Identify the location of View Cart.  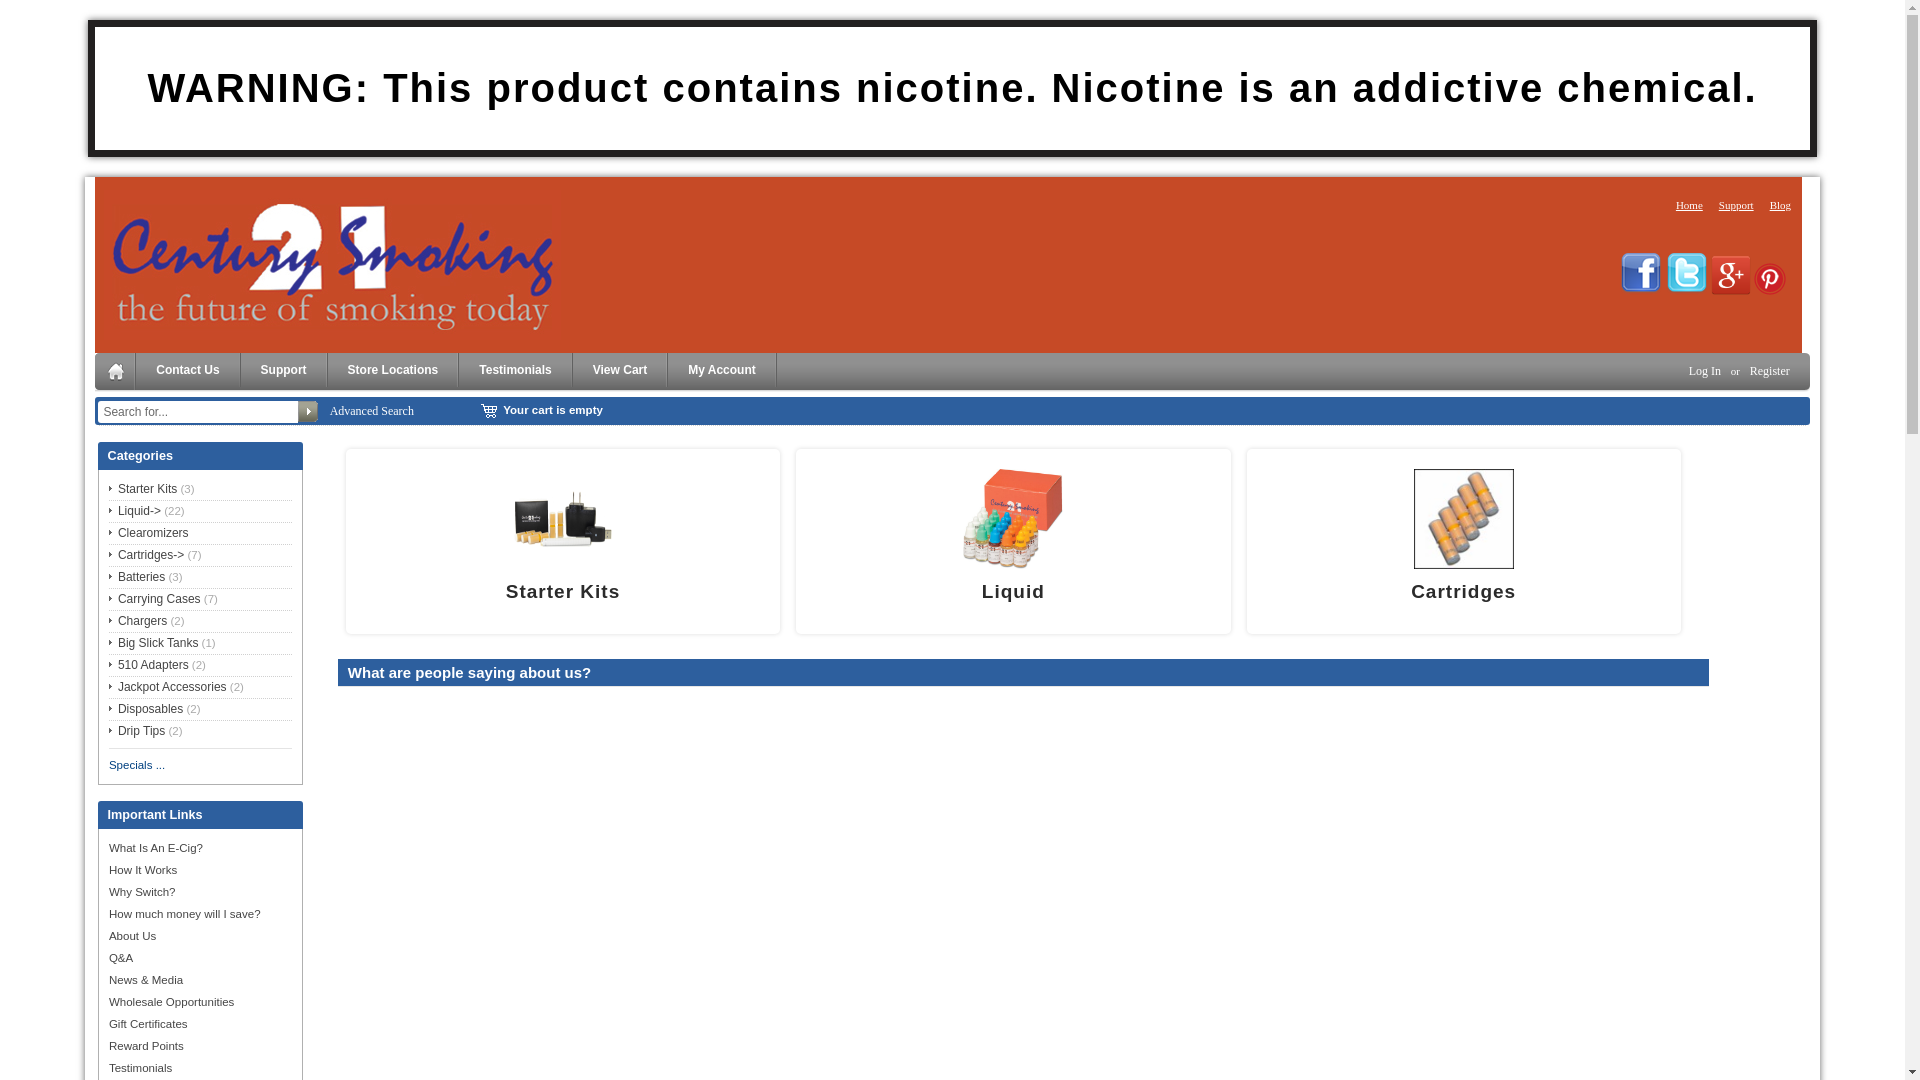
(620, 370).